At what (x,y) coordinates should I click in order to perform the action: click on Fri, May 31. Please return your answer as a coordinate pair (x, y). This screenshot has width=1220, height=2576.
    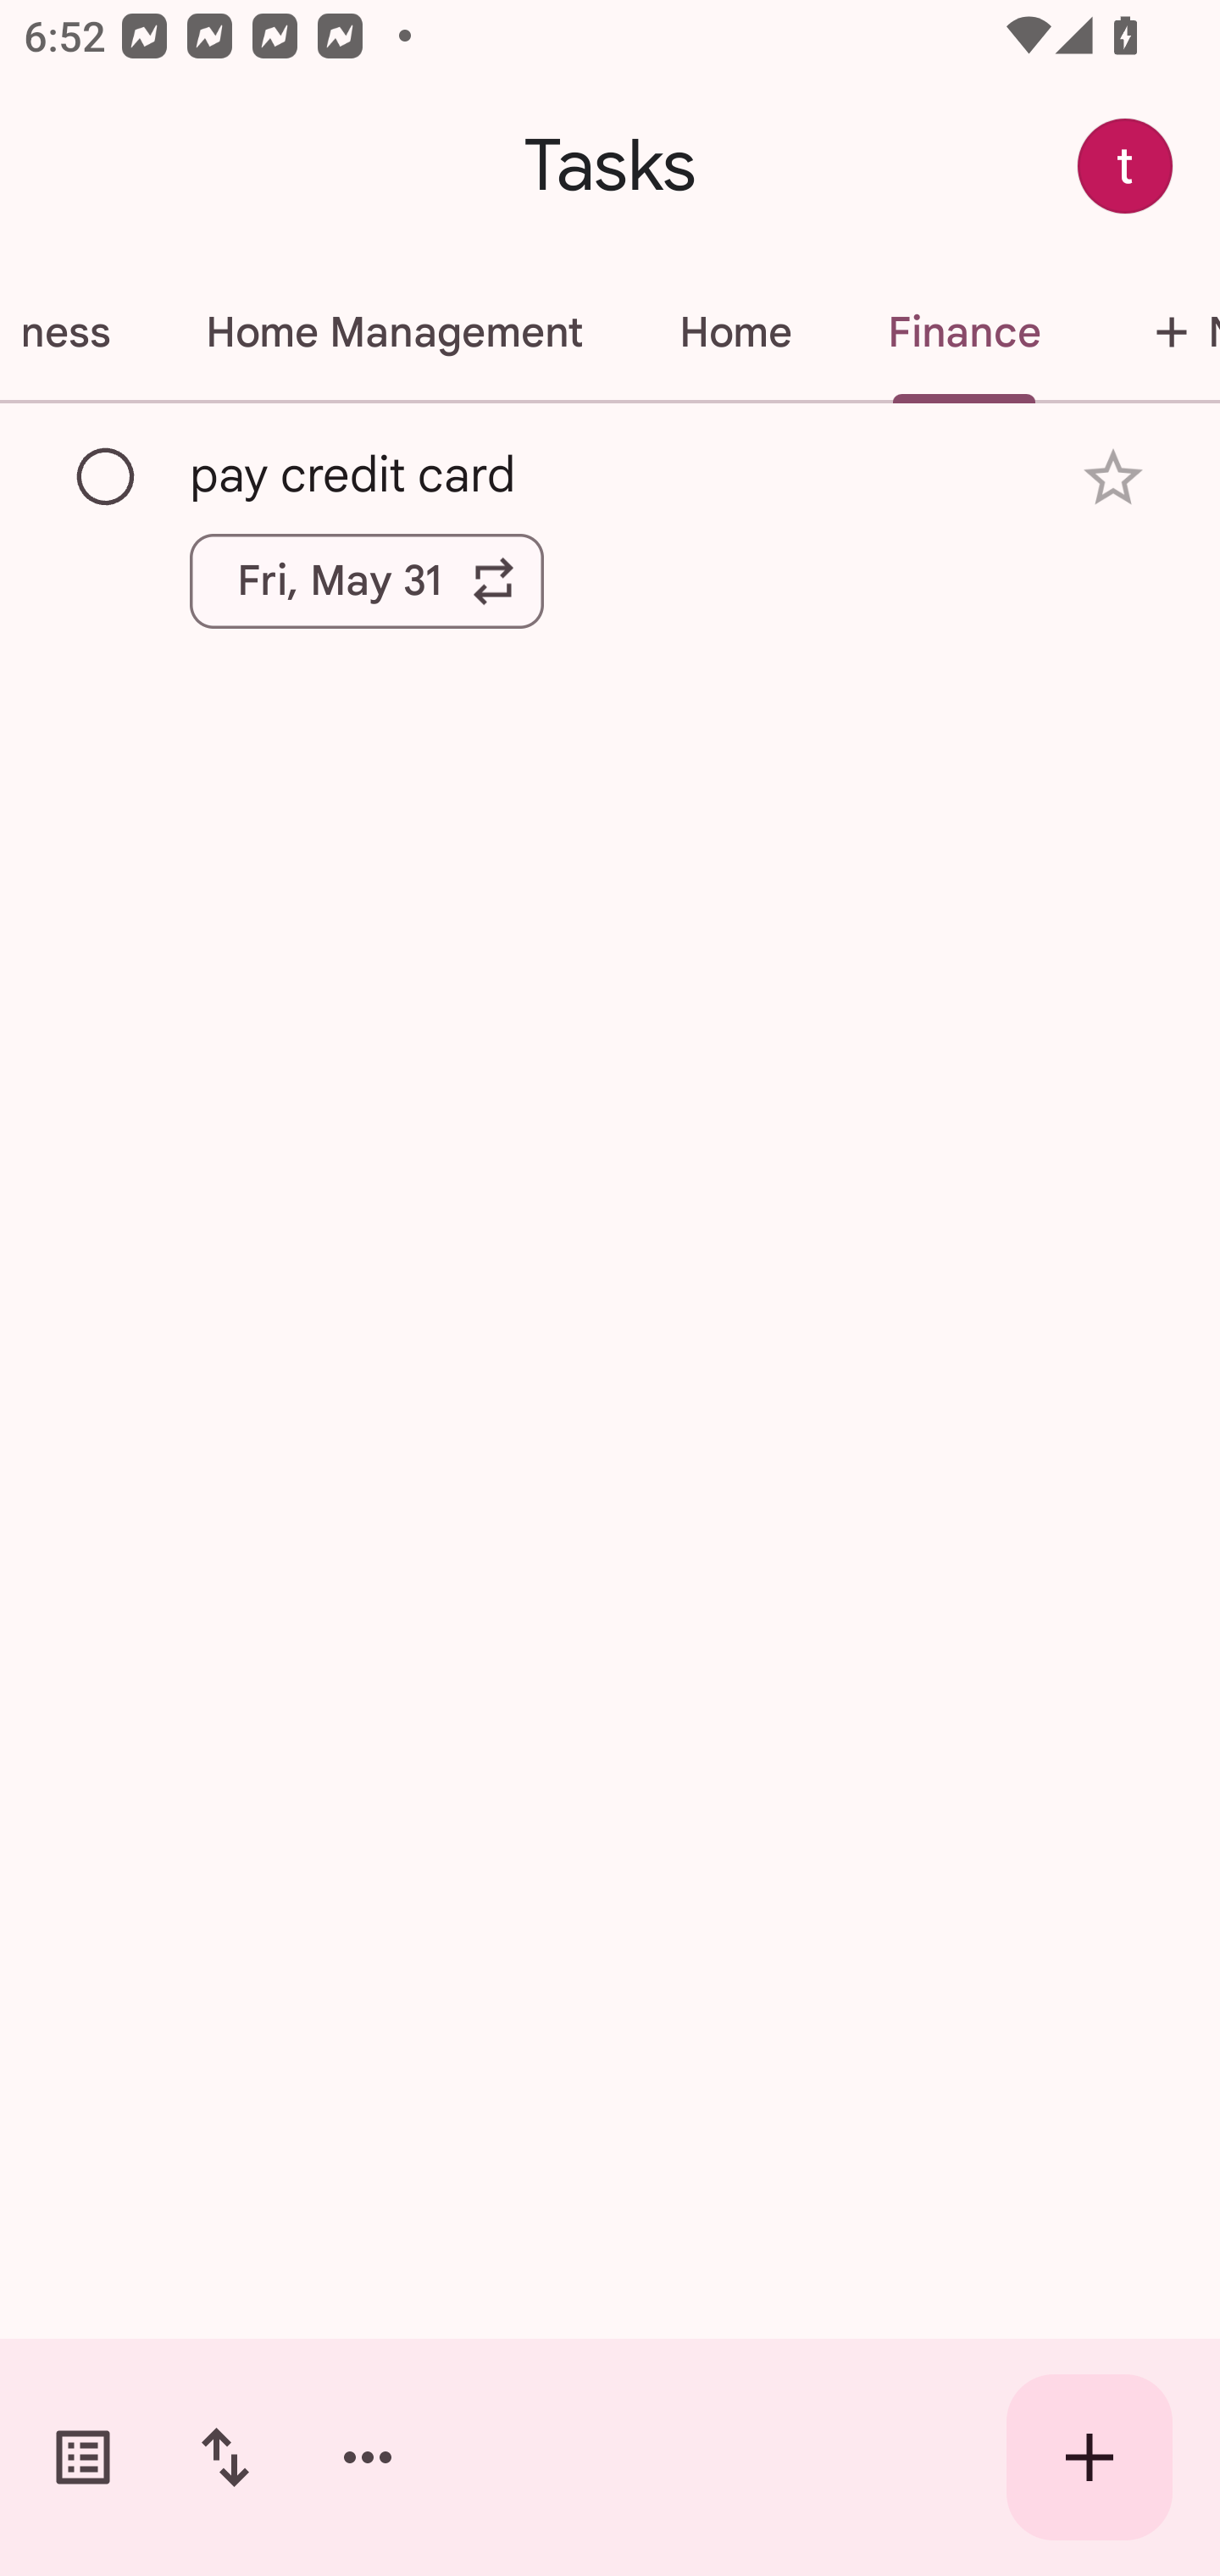
    Looking at the image, I should click on (367, 580).